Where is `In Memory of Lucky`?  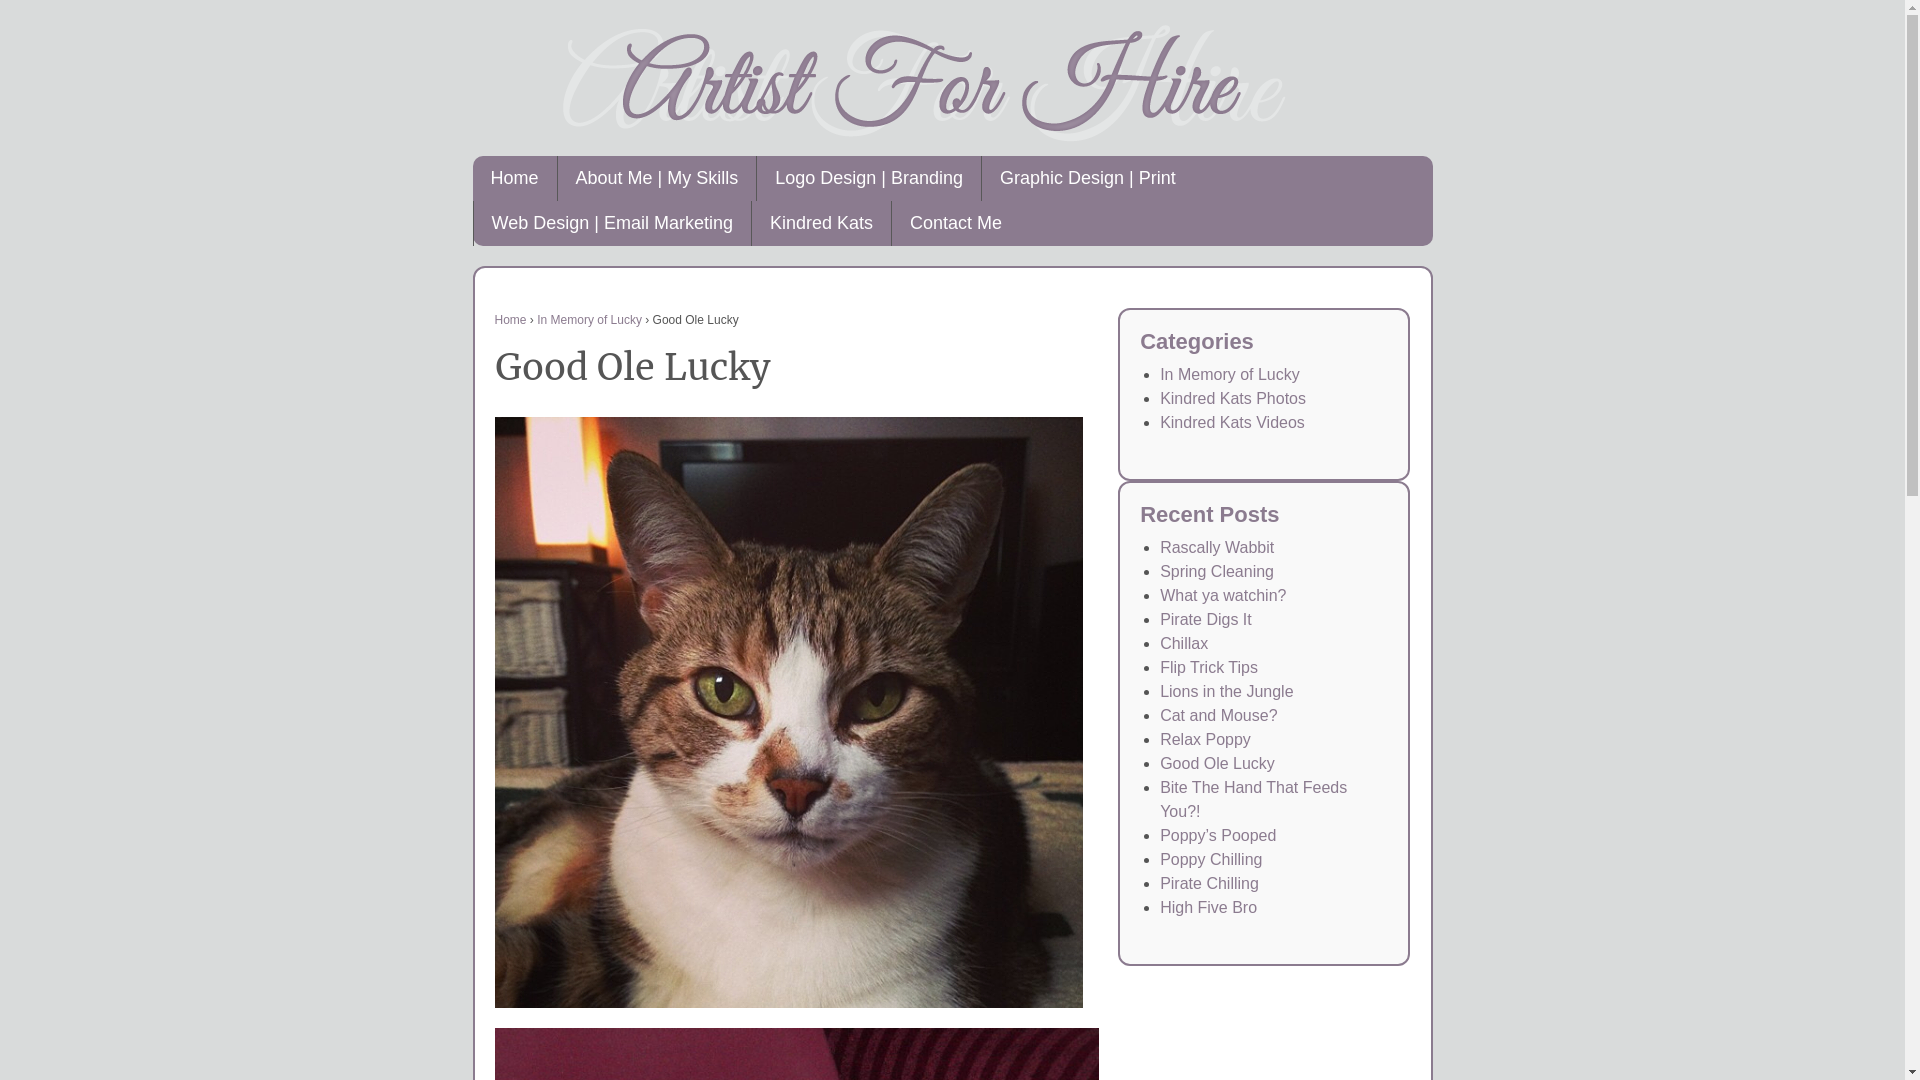
In Memory of Lucky is located at coordinates (1230, 374).